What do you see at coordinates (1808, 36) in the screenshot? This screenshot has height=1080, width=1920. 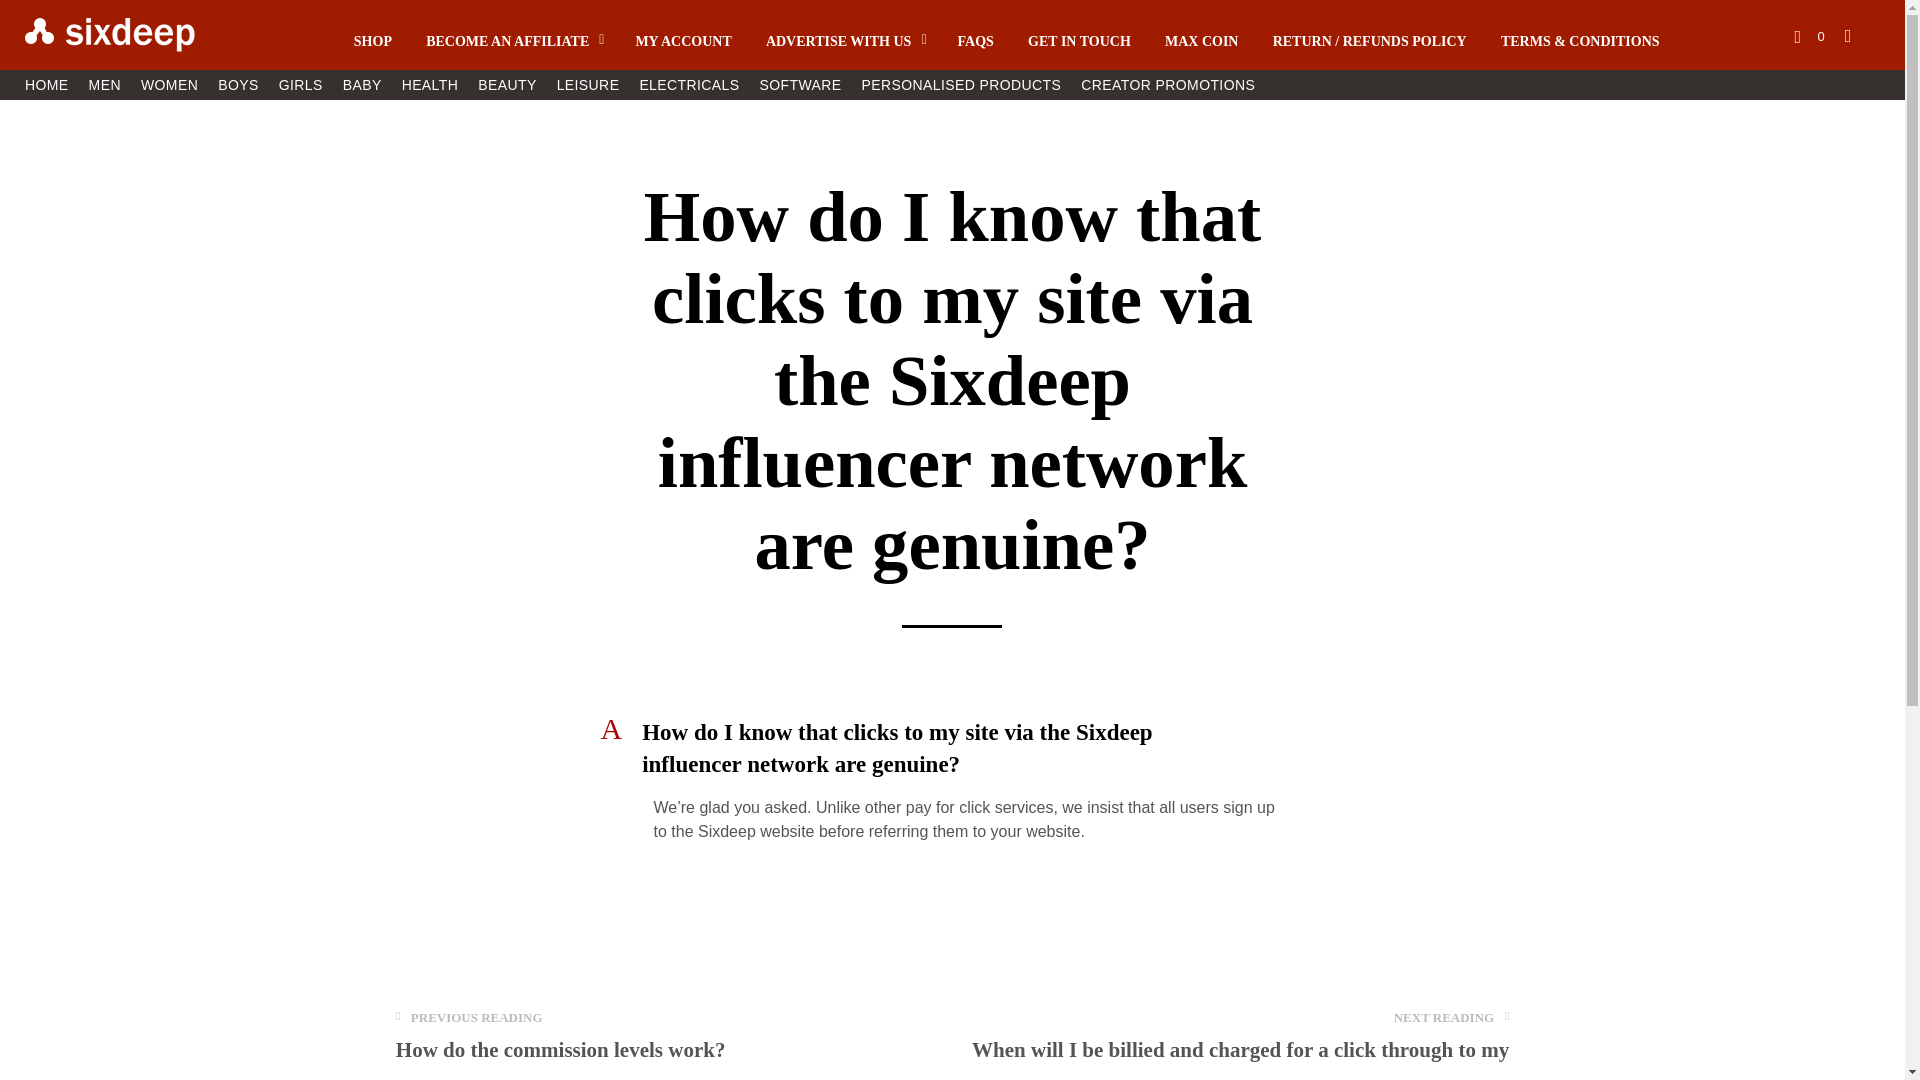 I see `0` at bounding box center [1808, 36].